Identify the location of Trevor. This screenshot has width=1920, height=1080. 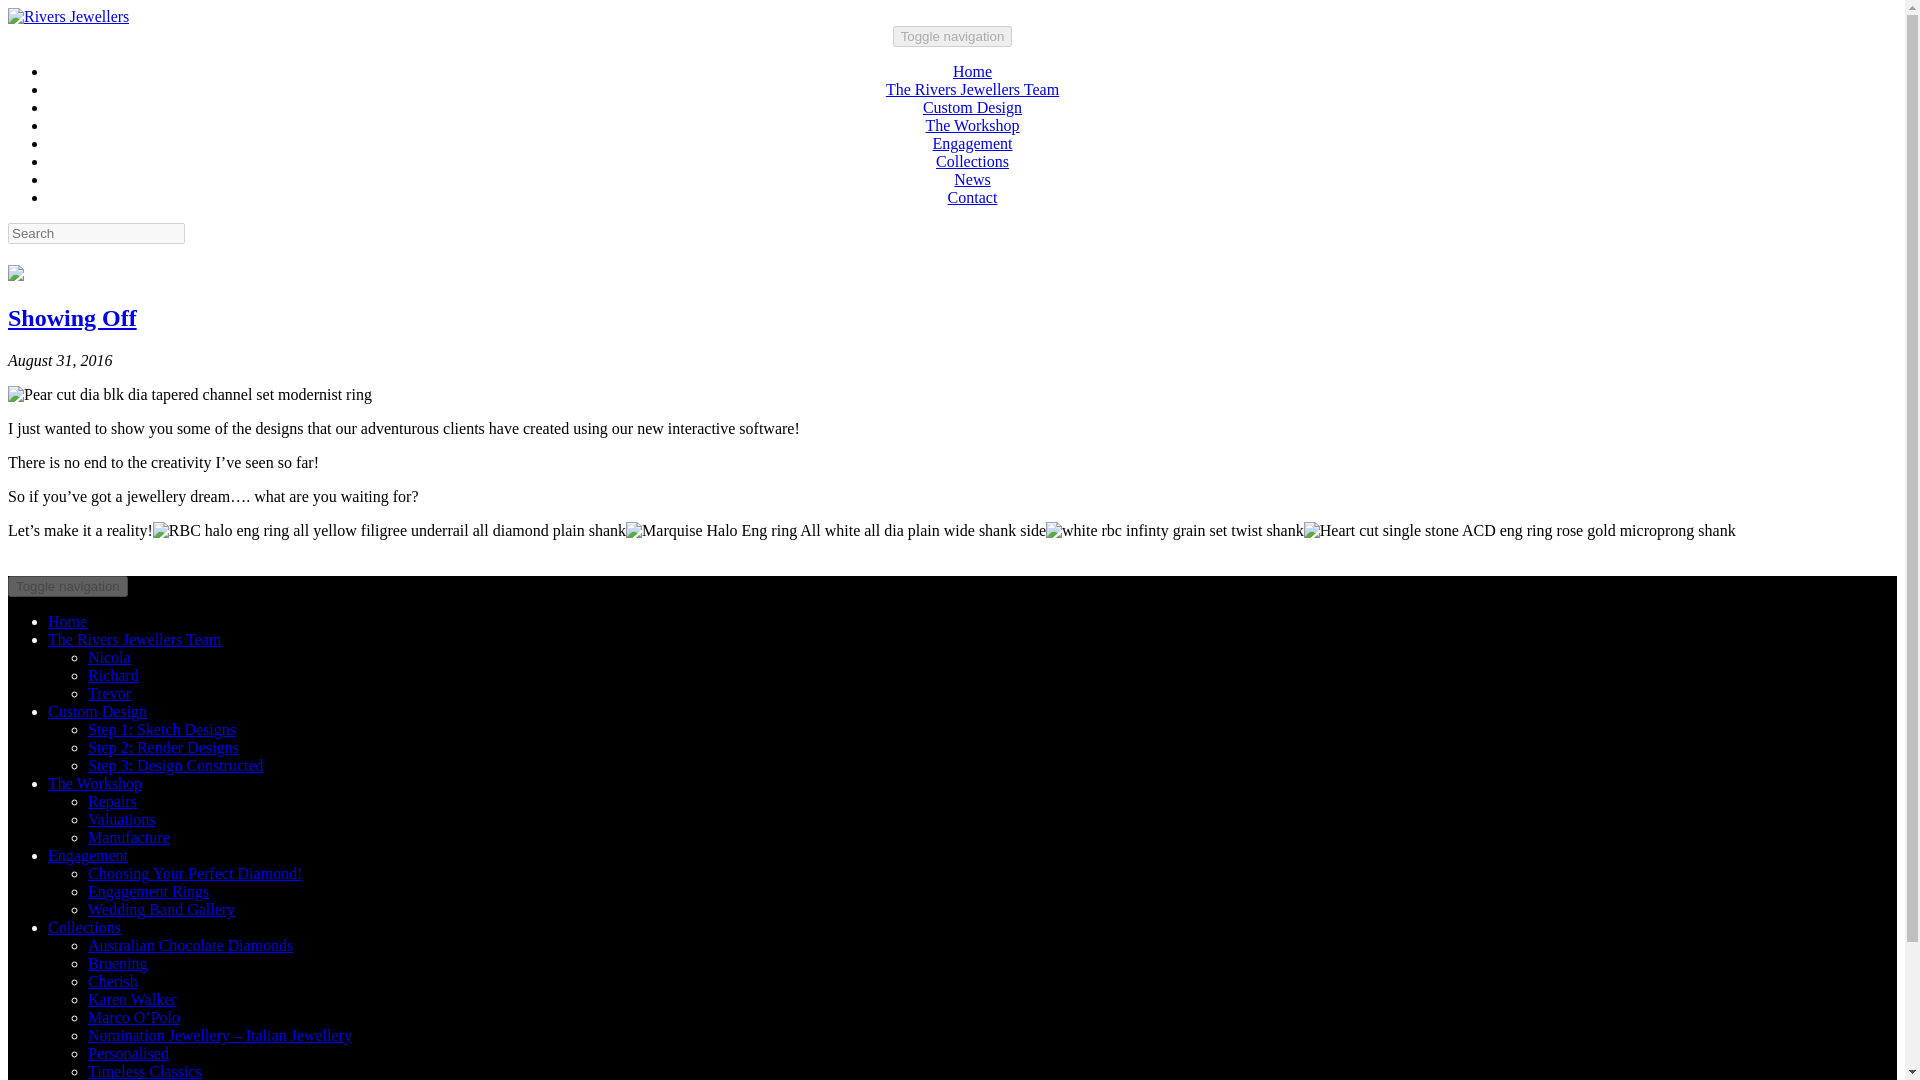
(109, 693).